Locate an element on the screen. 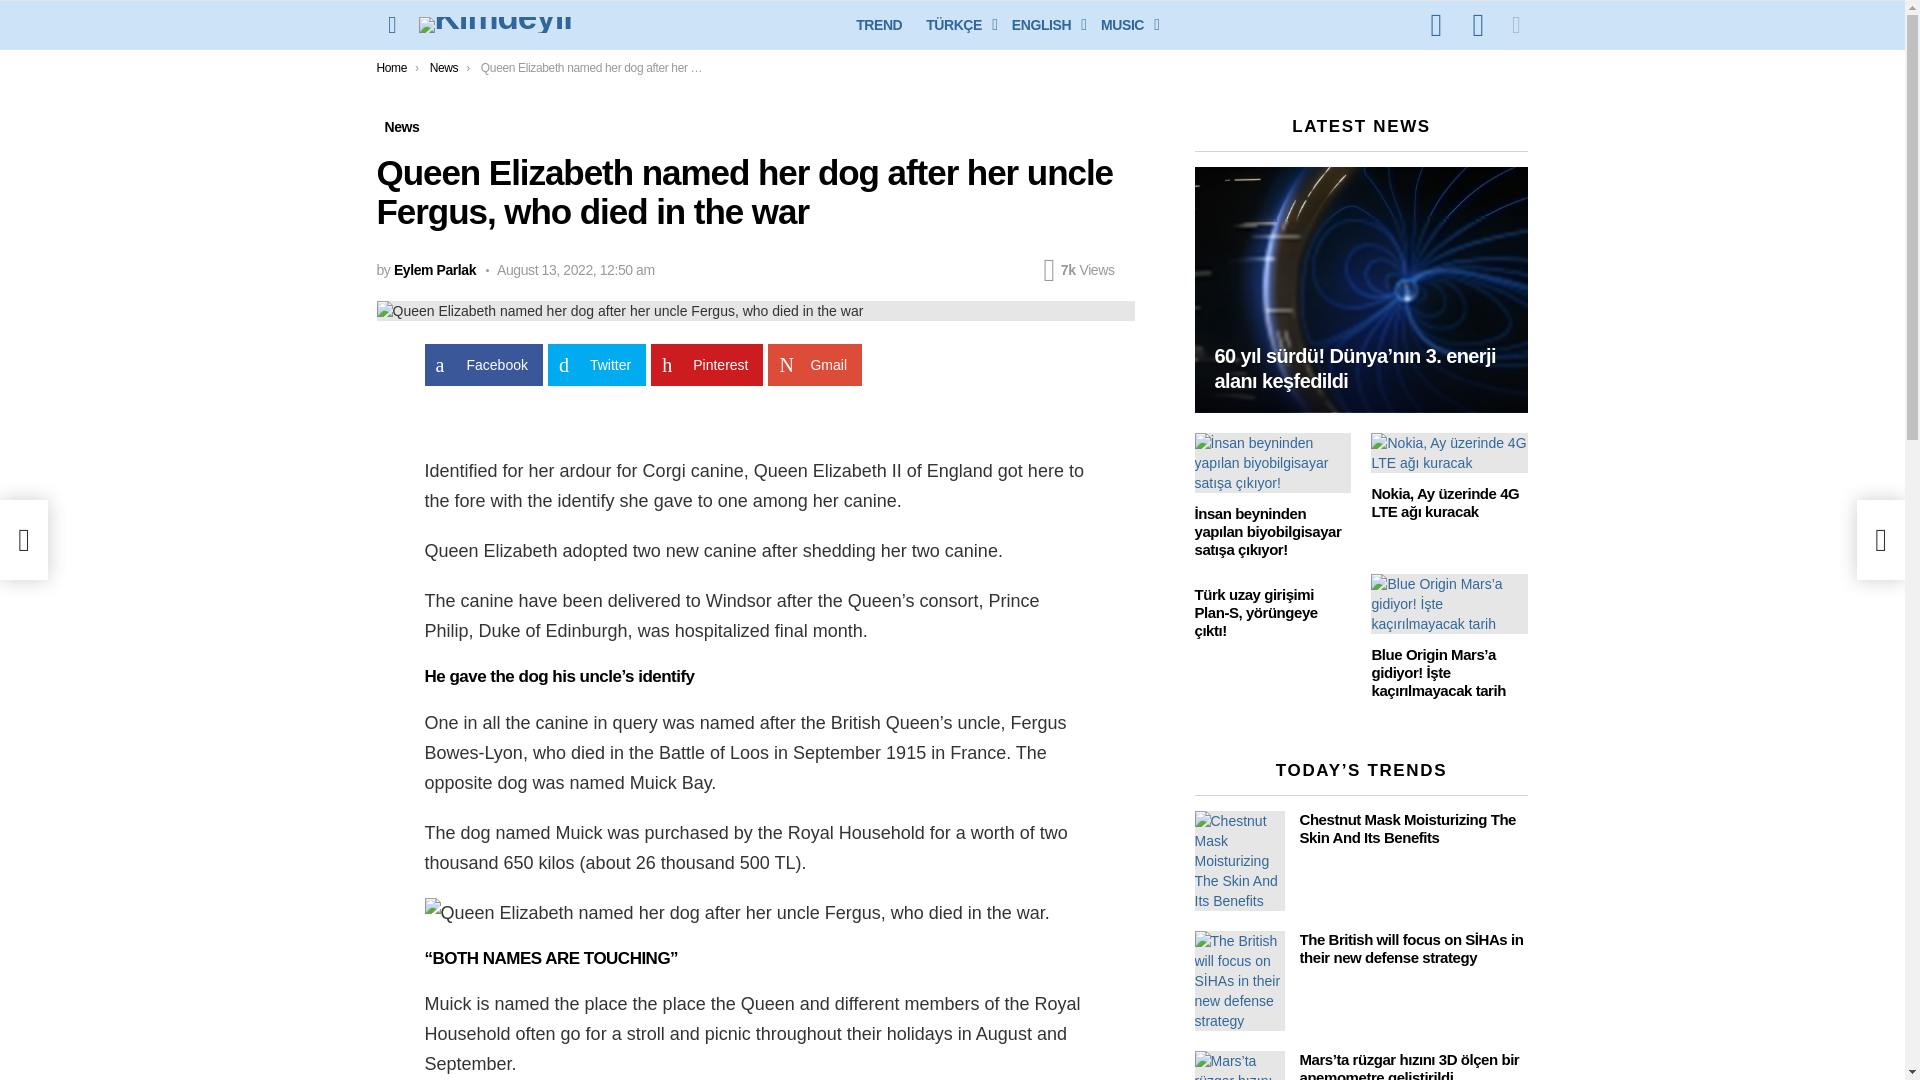  Share on Pinterest is located at coordinates (706, 364).